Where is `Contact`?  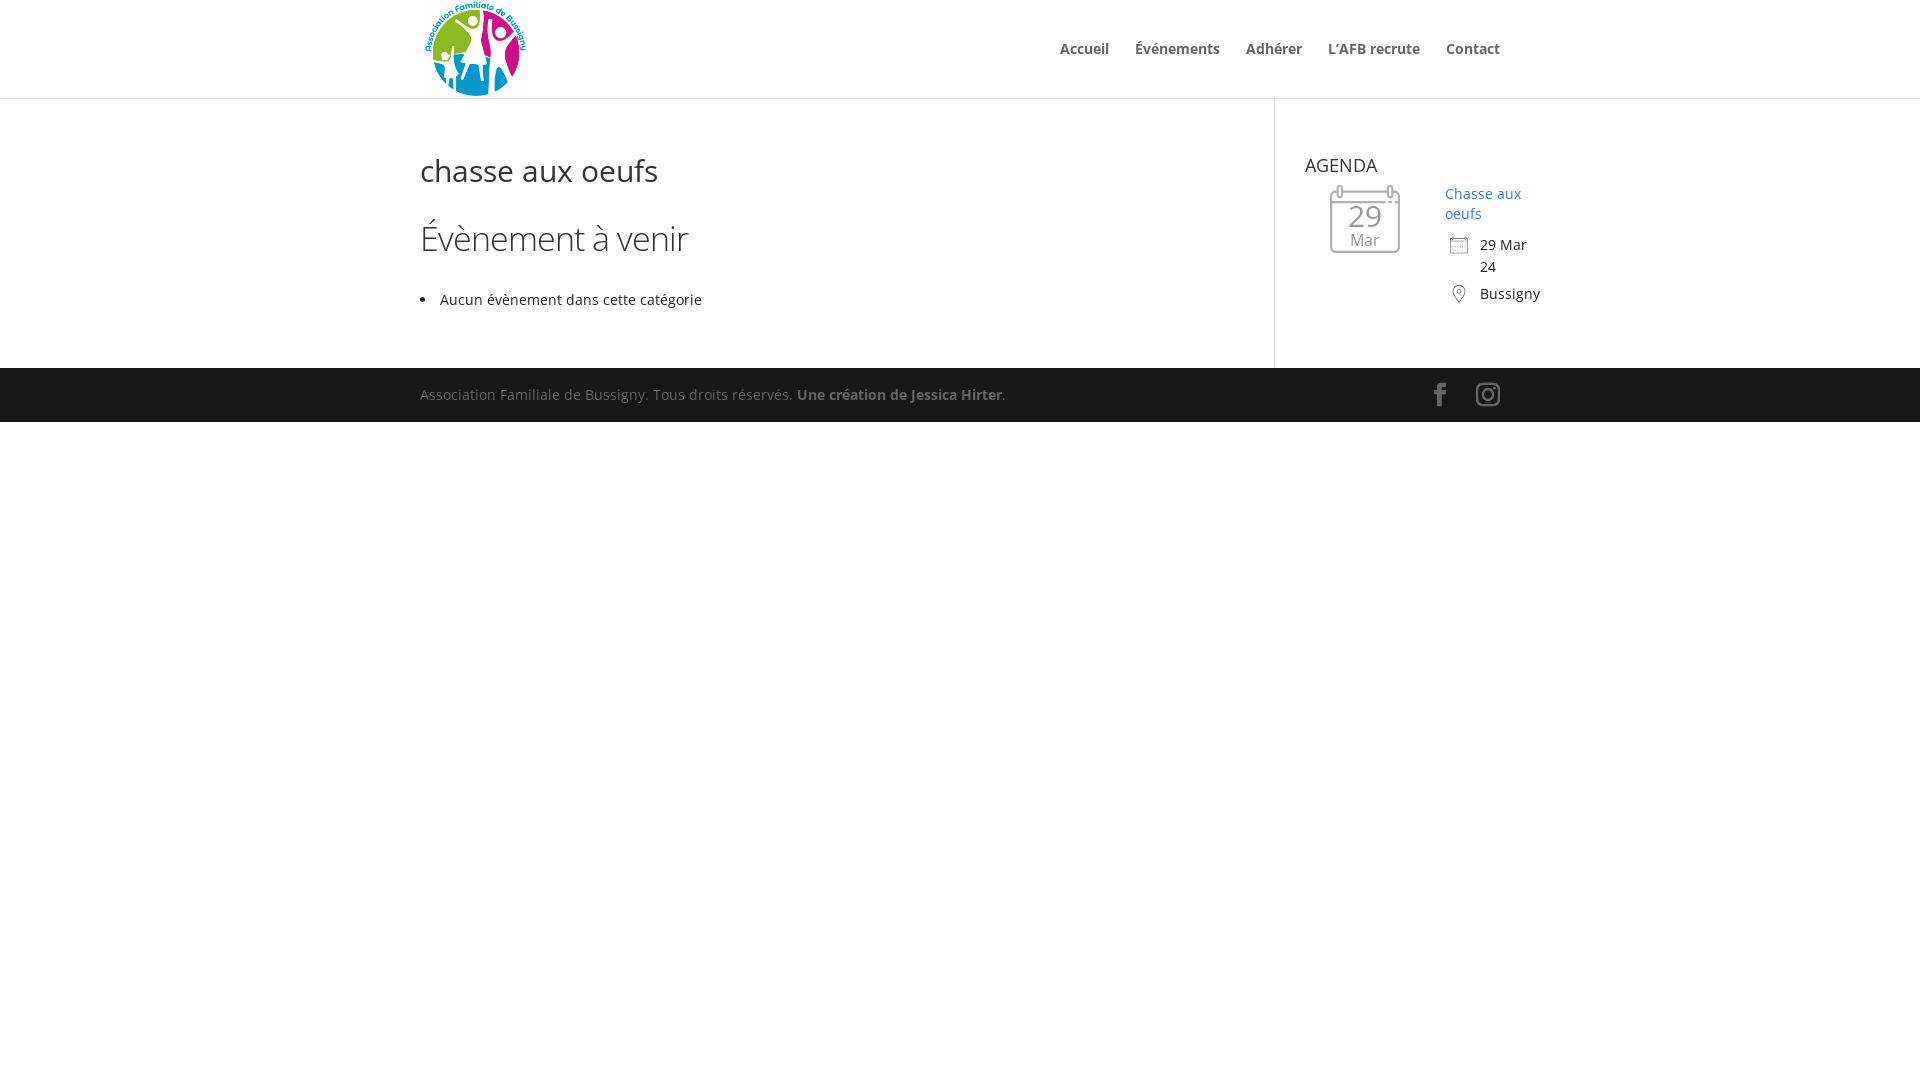 Contact is located at coordinates (1473, 70).